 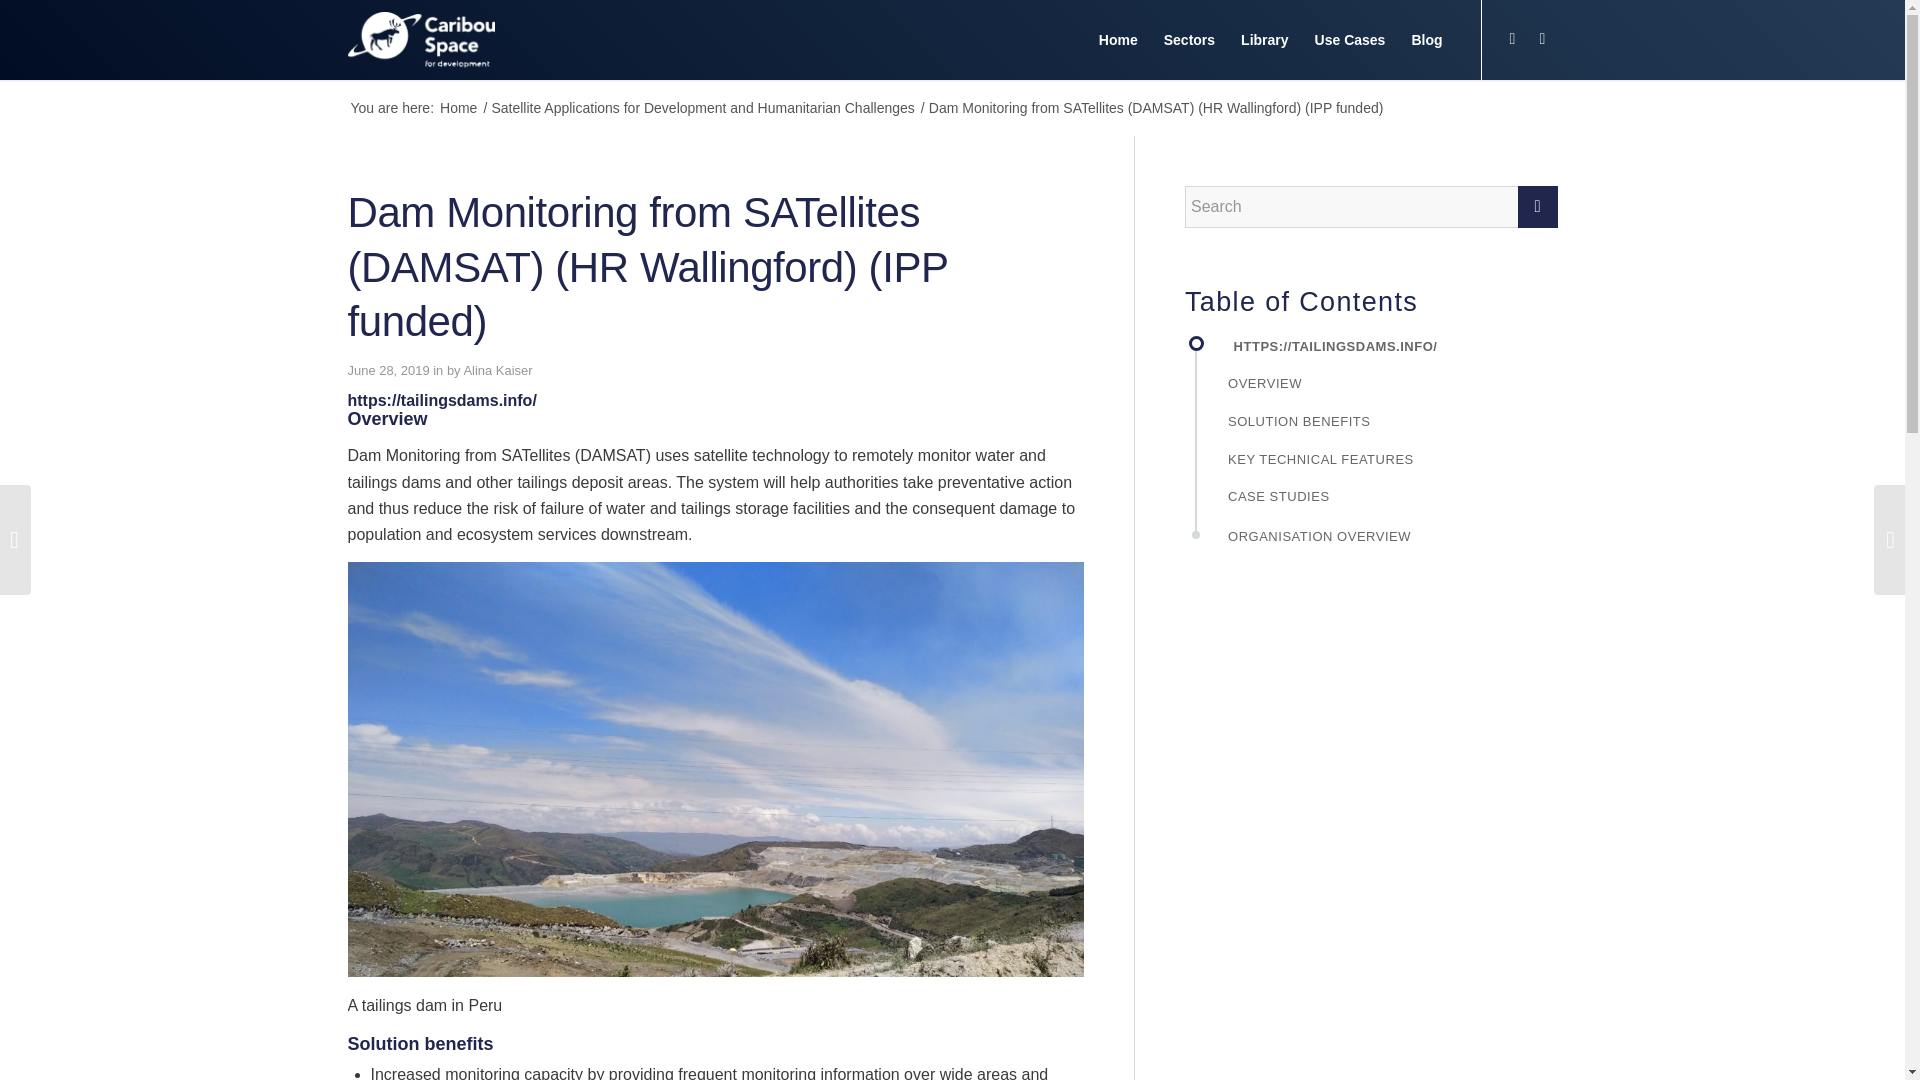 What do you see at coordinates (496, 370) in the screenshot?
I see `Posts by Alina Kaiser` at bounding box center [496, 370].